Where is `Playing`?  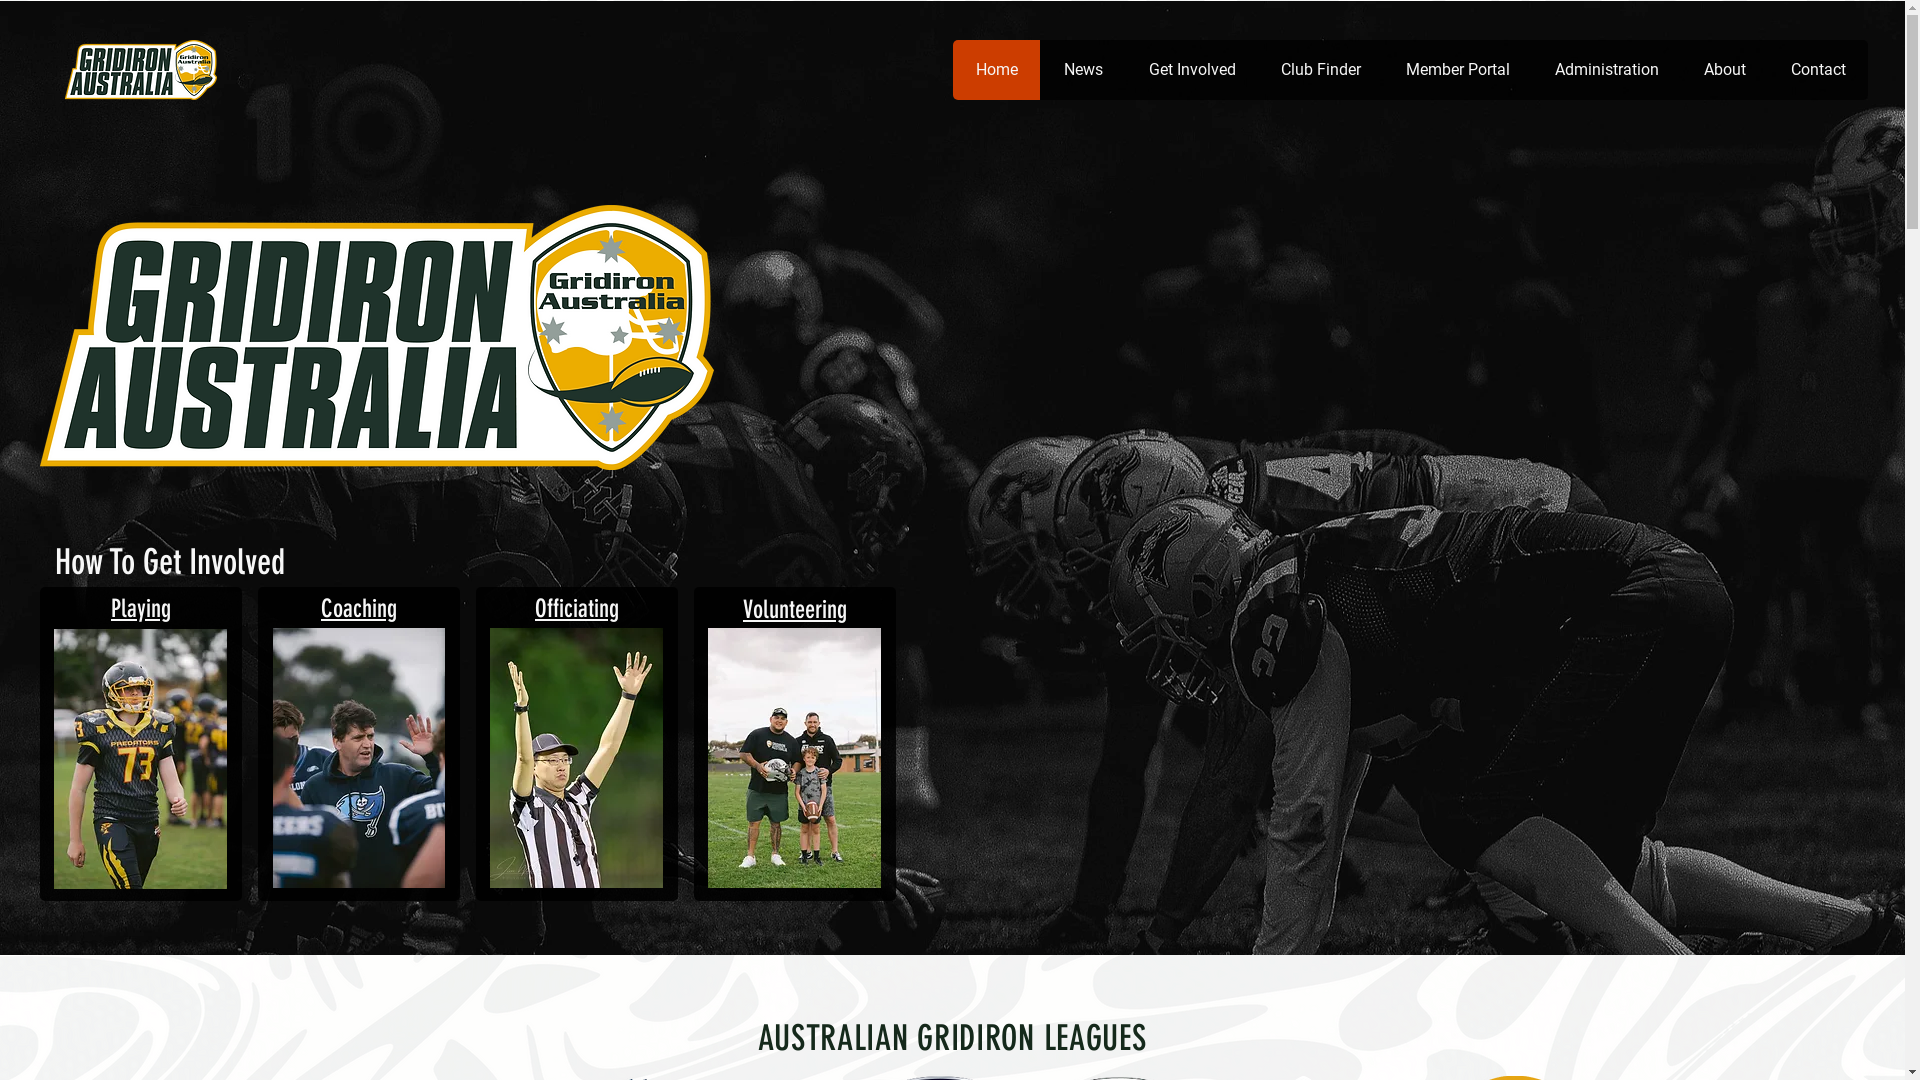
Playing is located at coordinates (141, 608).